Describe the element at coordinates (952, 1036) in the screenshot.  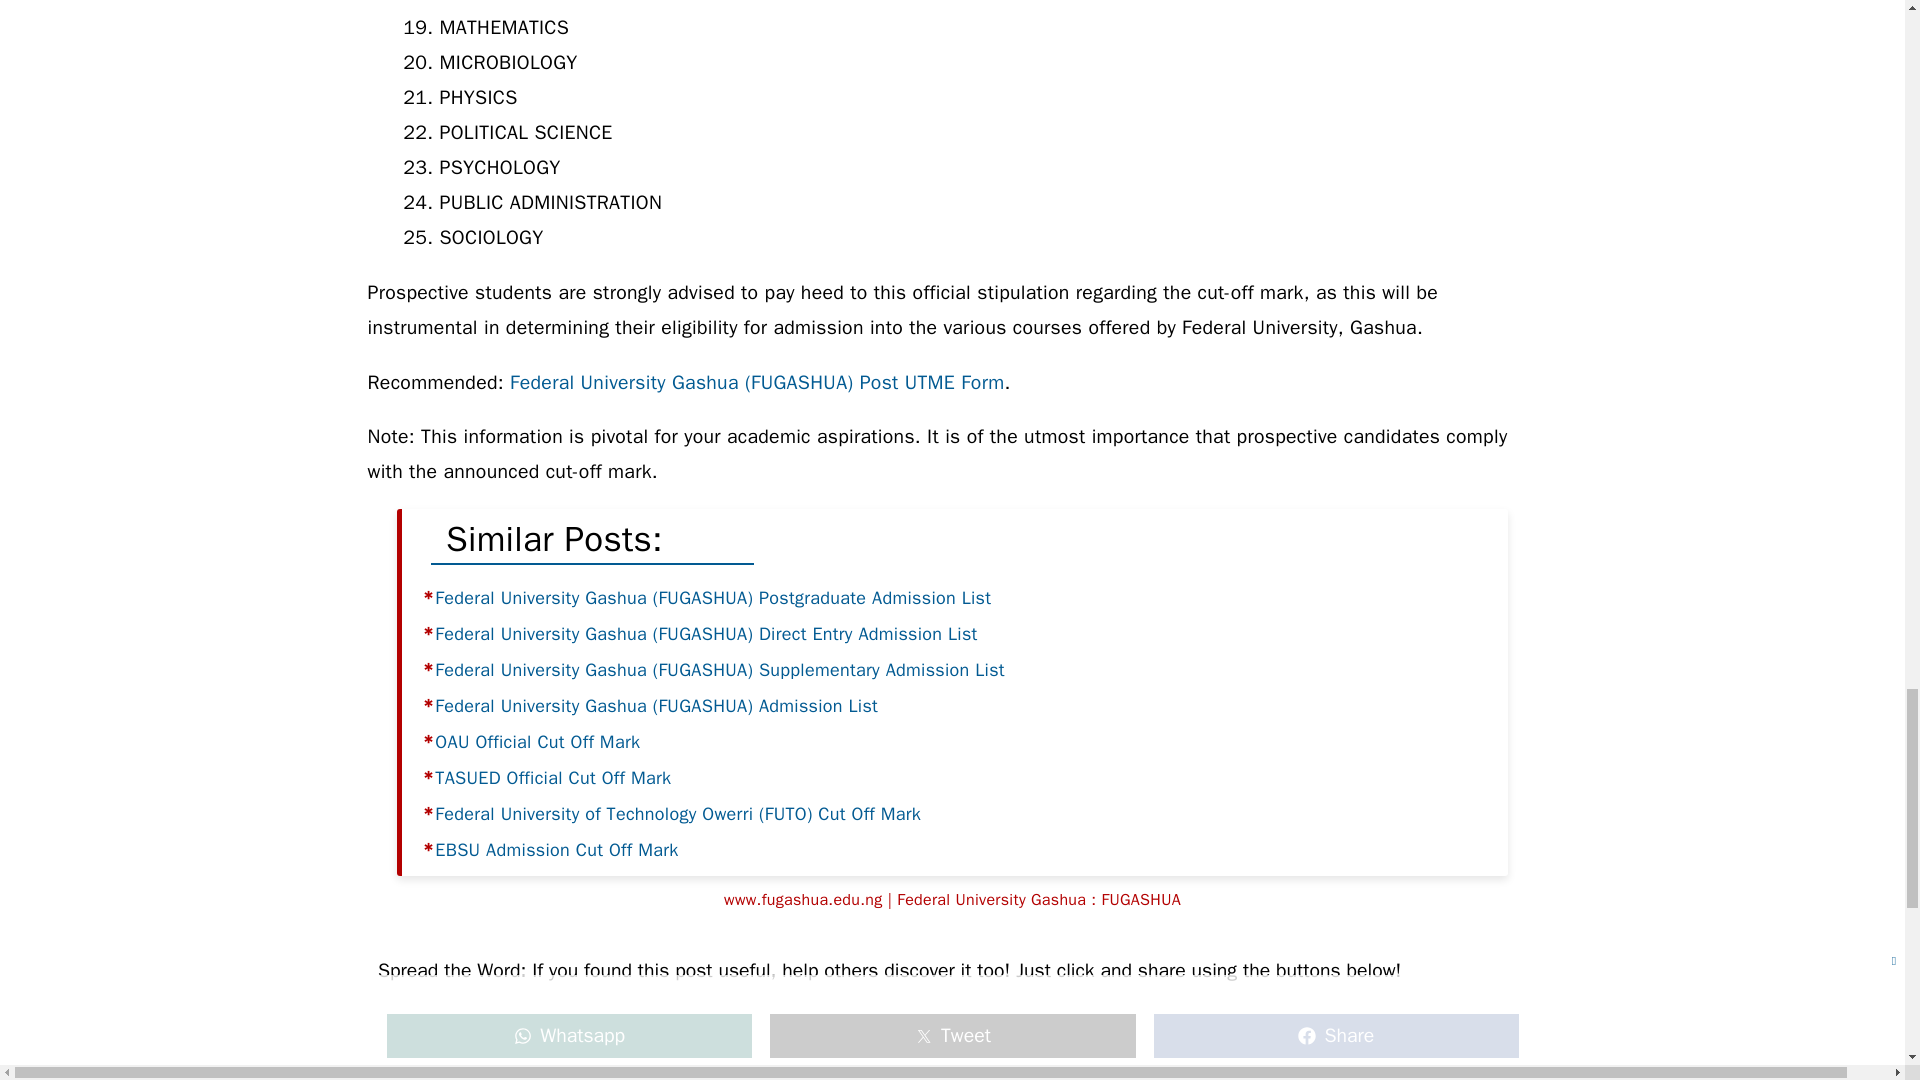
I see `Repost this on X!` at that location.